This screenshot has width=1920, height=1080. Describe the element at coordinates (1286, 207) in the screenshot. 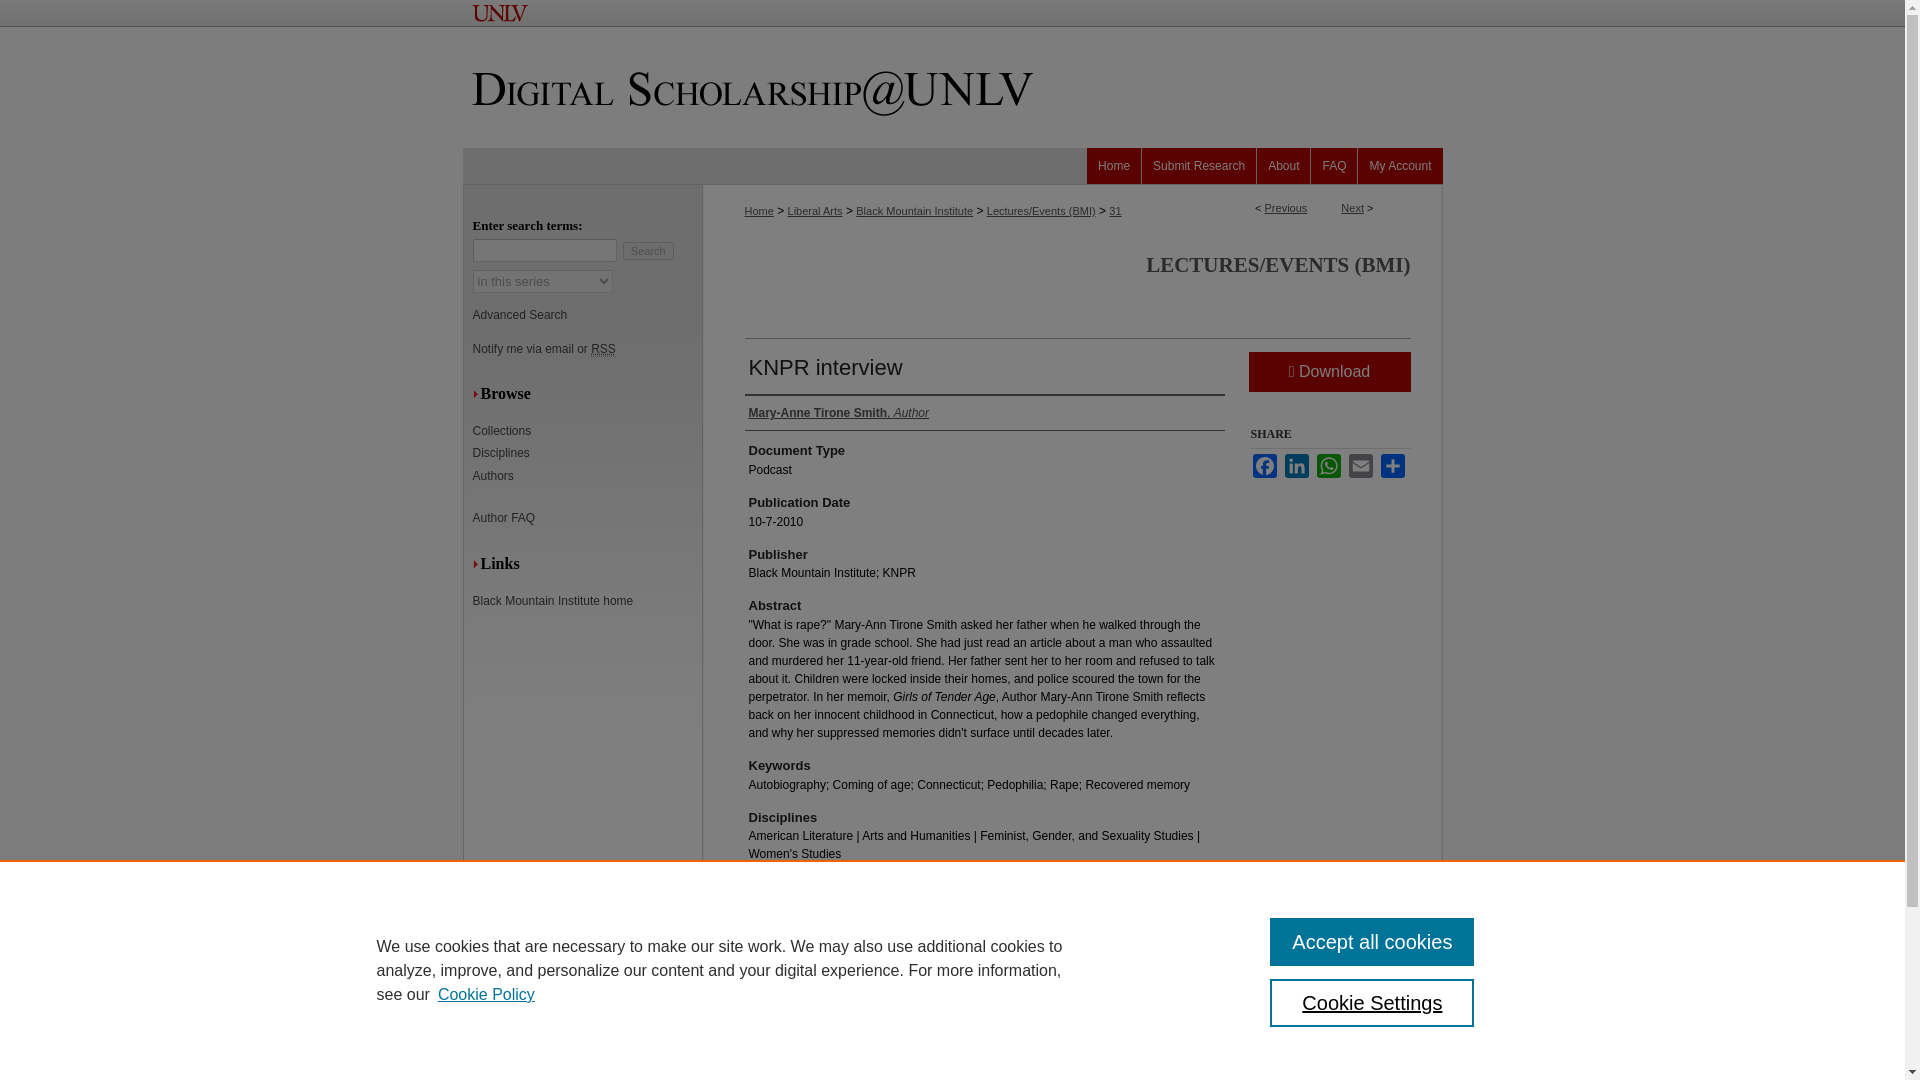

I see `Previous` at that location.